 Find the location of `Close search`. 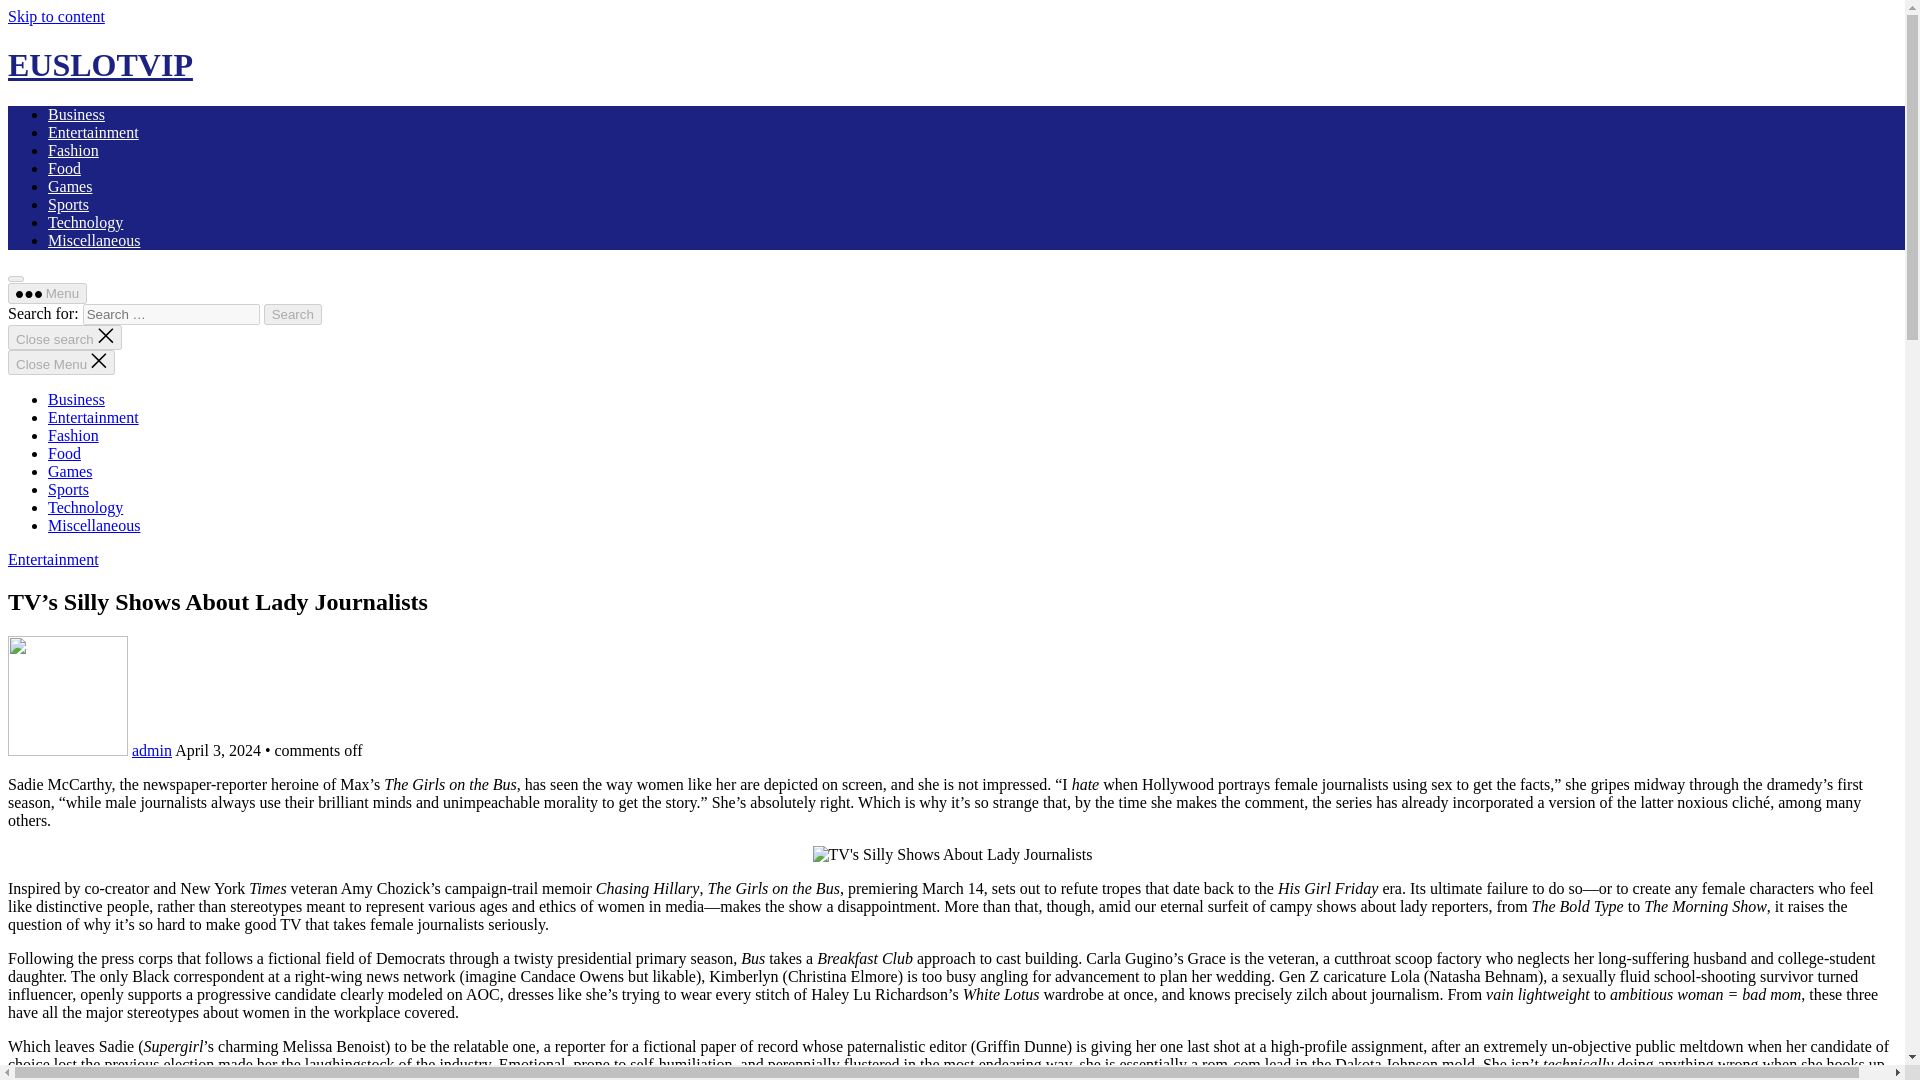

Close search is located at coordinates (64, 337).